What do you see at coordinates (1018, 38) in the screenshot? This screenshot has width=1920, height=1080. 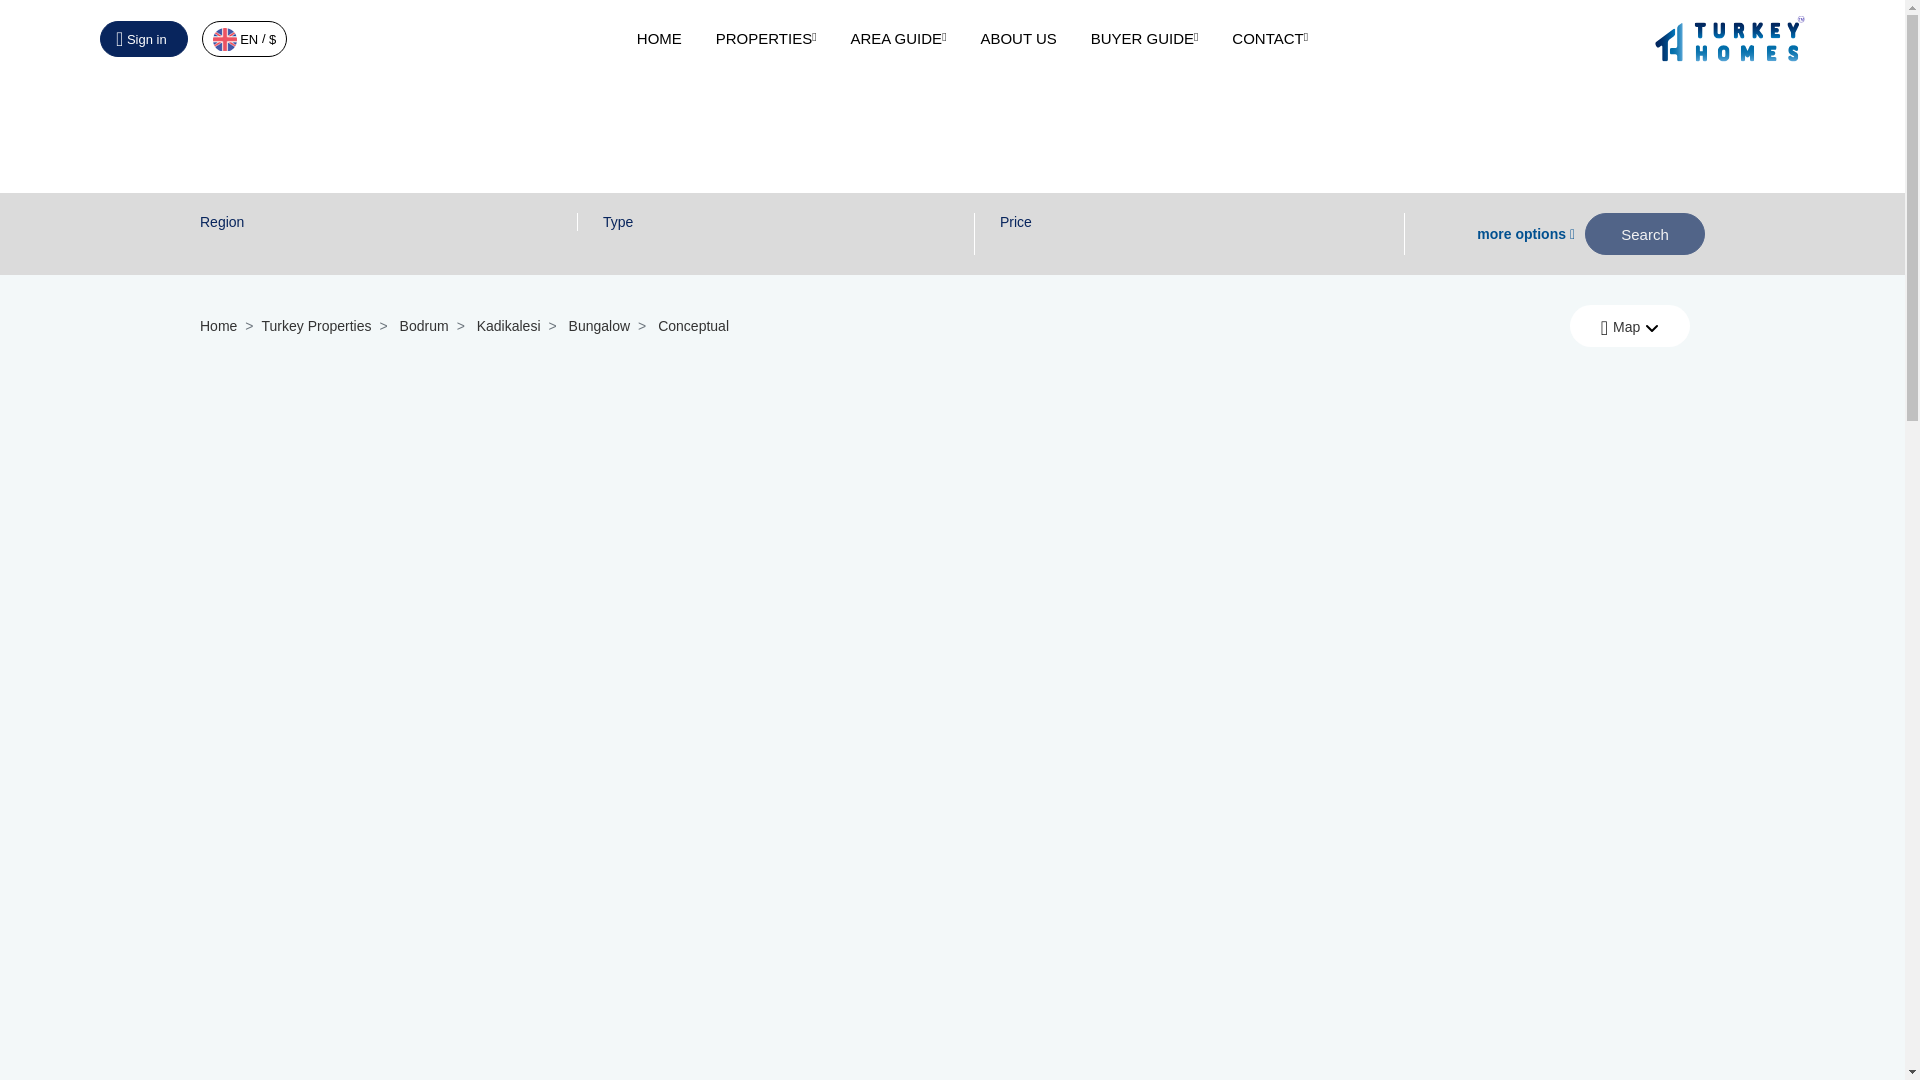 I see `ABOUT US` at bounding box center [1018, 38].